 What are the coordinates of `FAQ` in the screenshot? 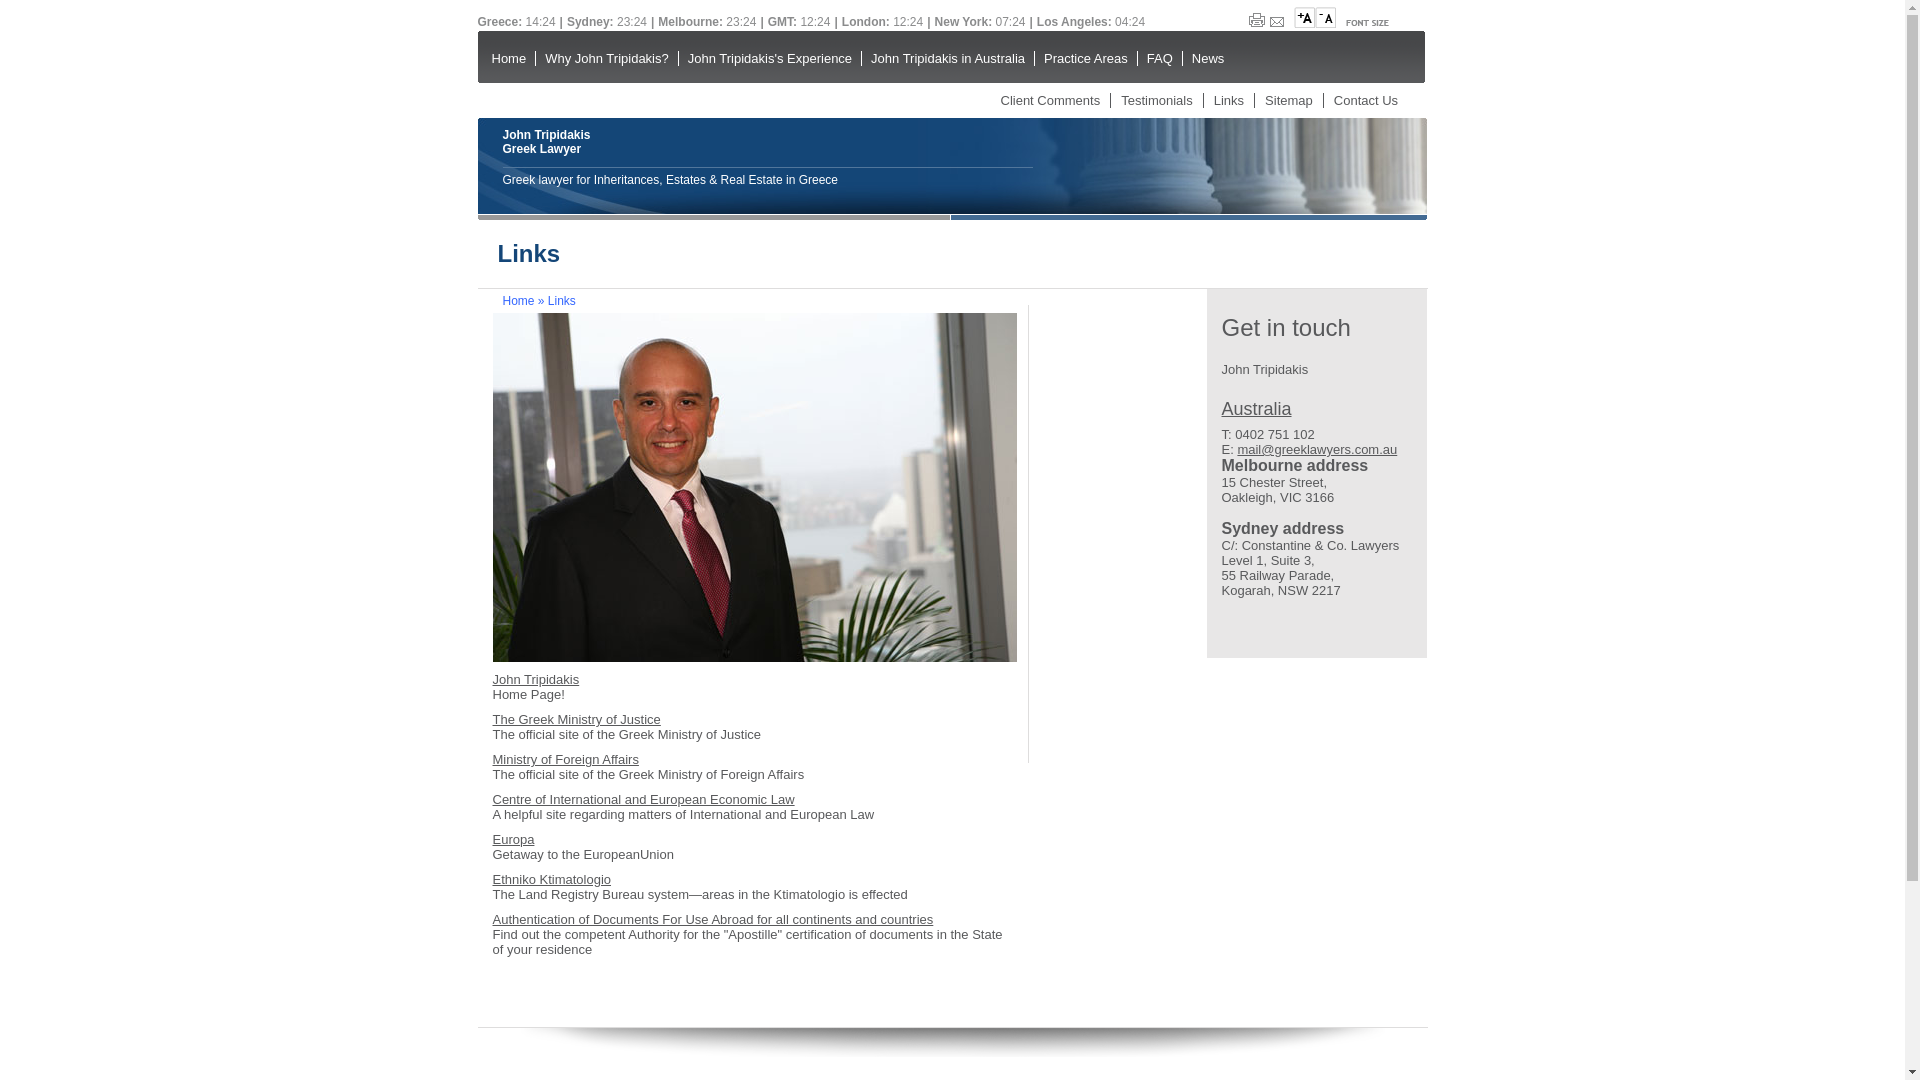 It's located at (1160, 58).